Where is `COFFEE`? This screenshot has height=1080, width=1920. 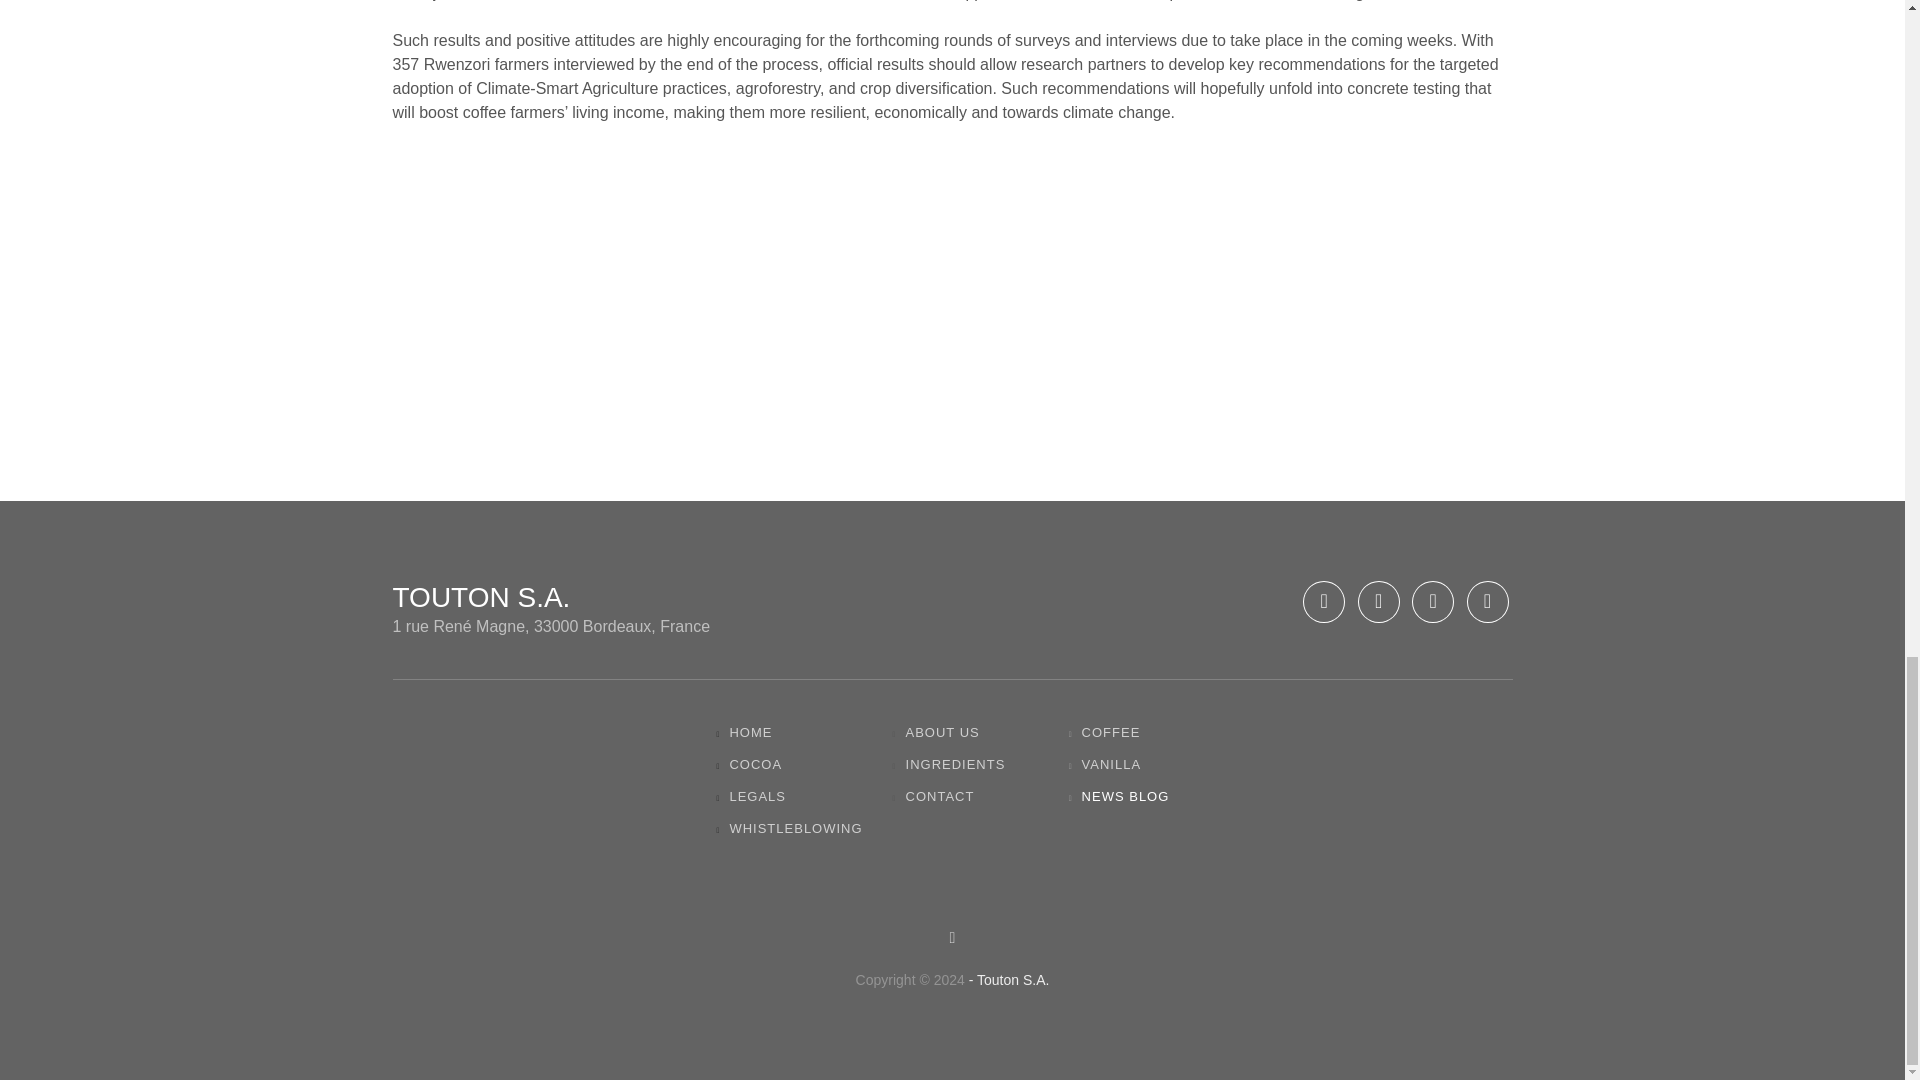
COFFEE is located at coordinates (1106, 733).